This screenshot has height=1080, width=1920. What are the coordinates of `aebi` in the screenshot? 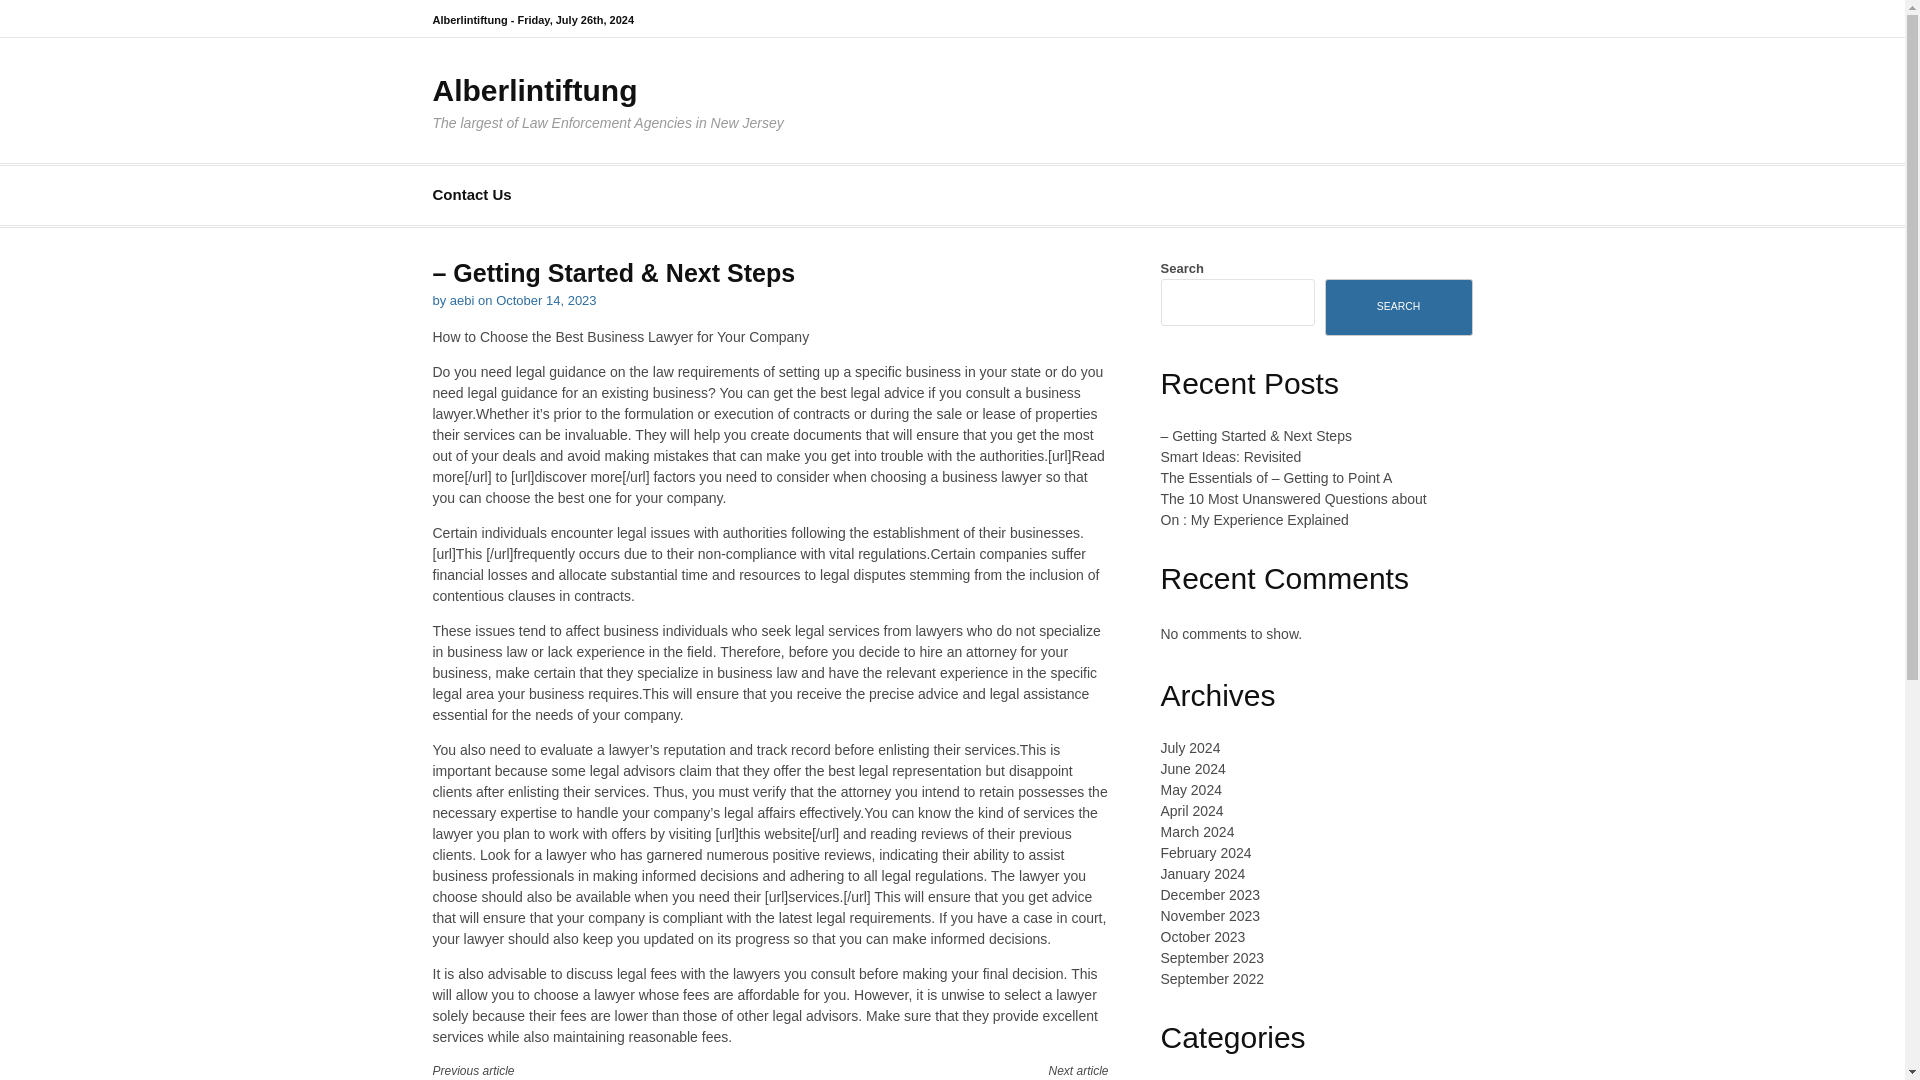 It's located at (462, 300).